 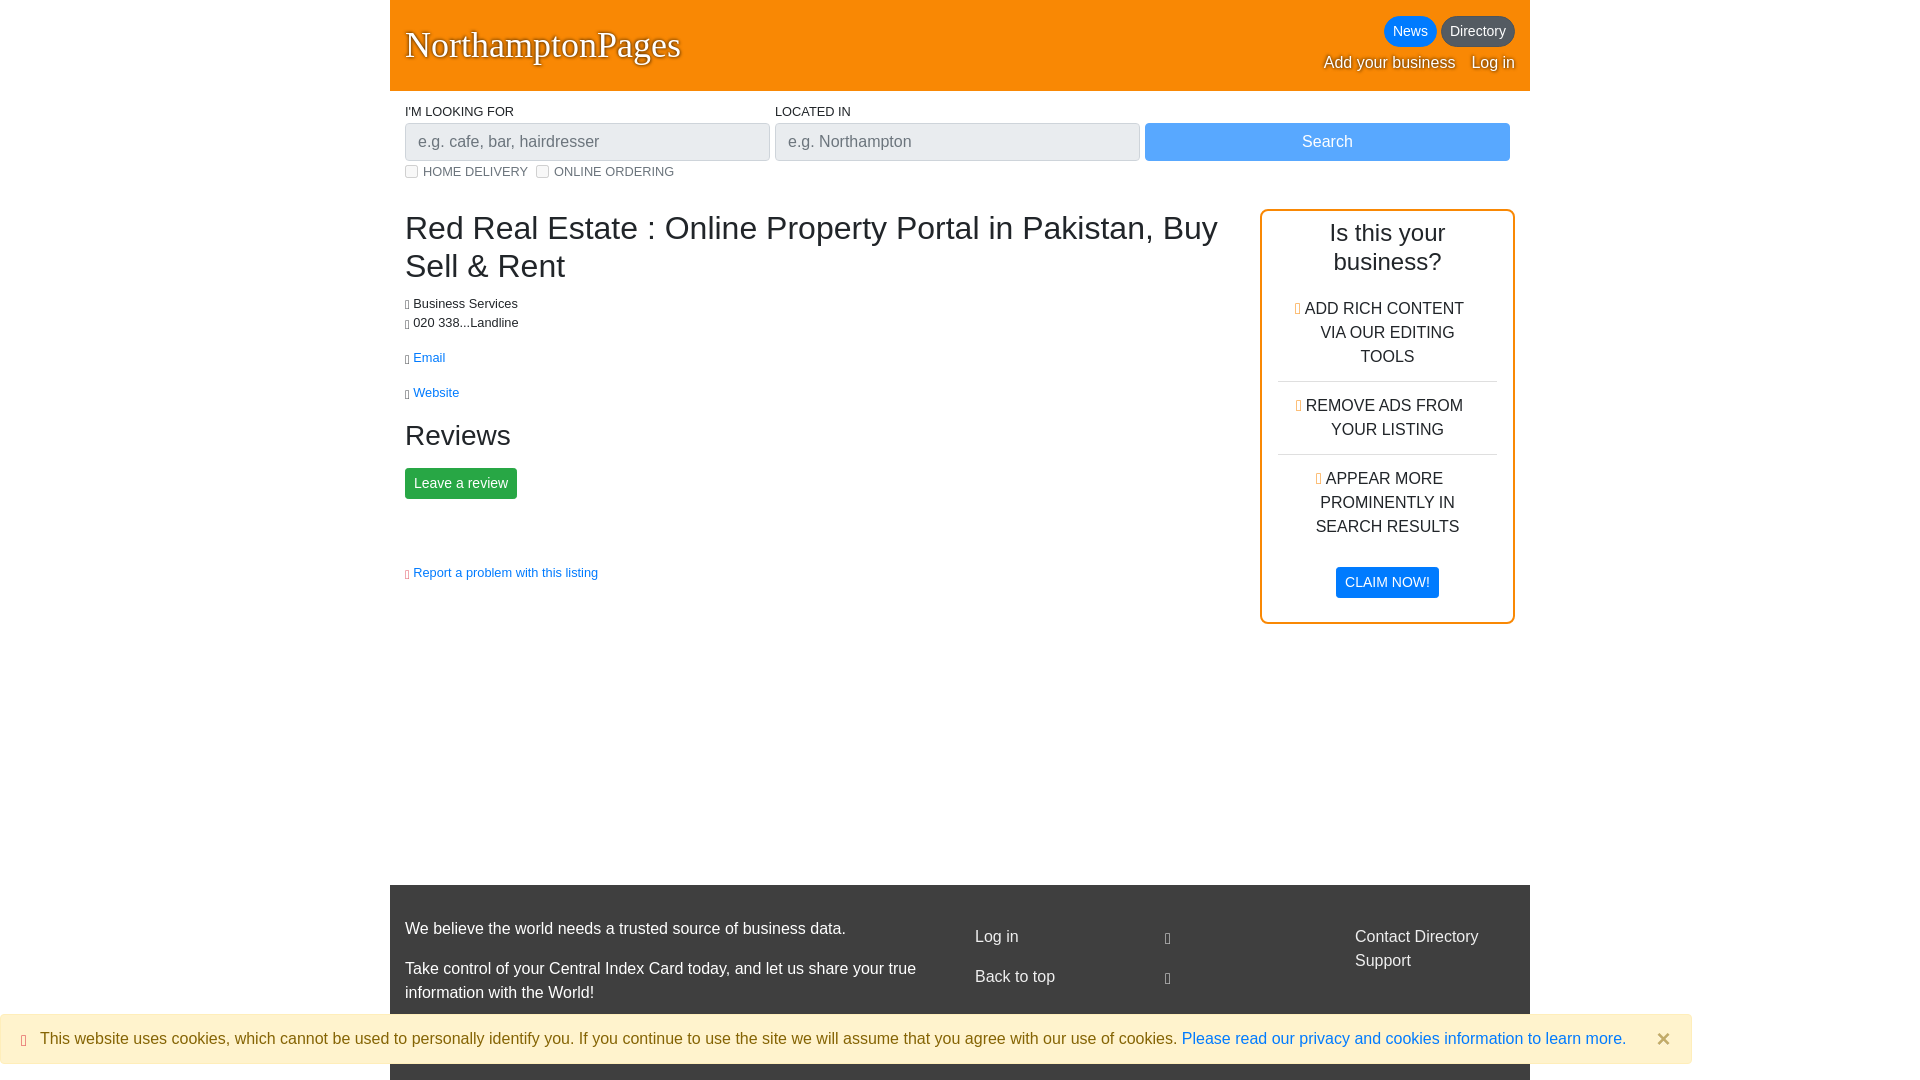 I want to click on NorthamptonPages, so click(x=543, y=45).